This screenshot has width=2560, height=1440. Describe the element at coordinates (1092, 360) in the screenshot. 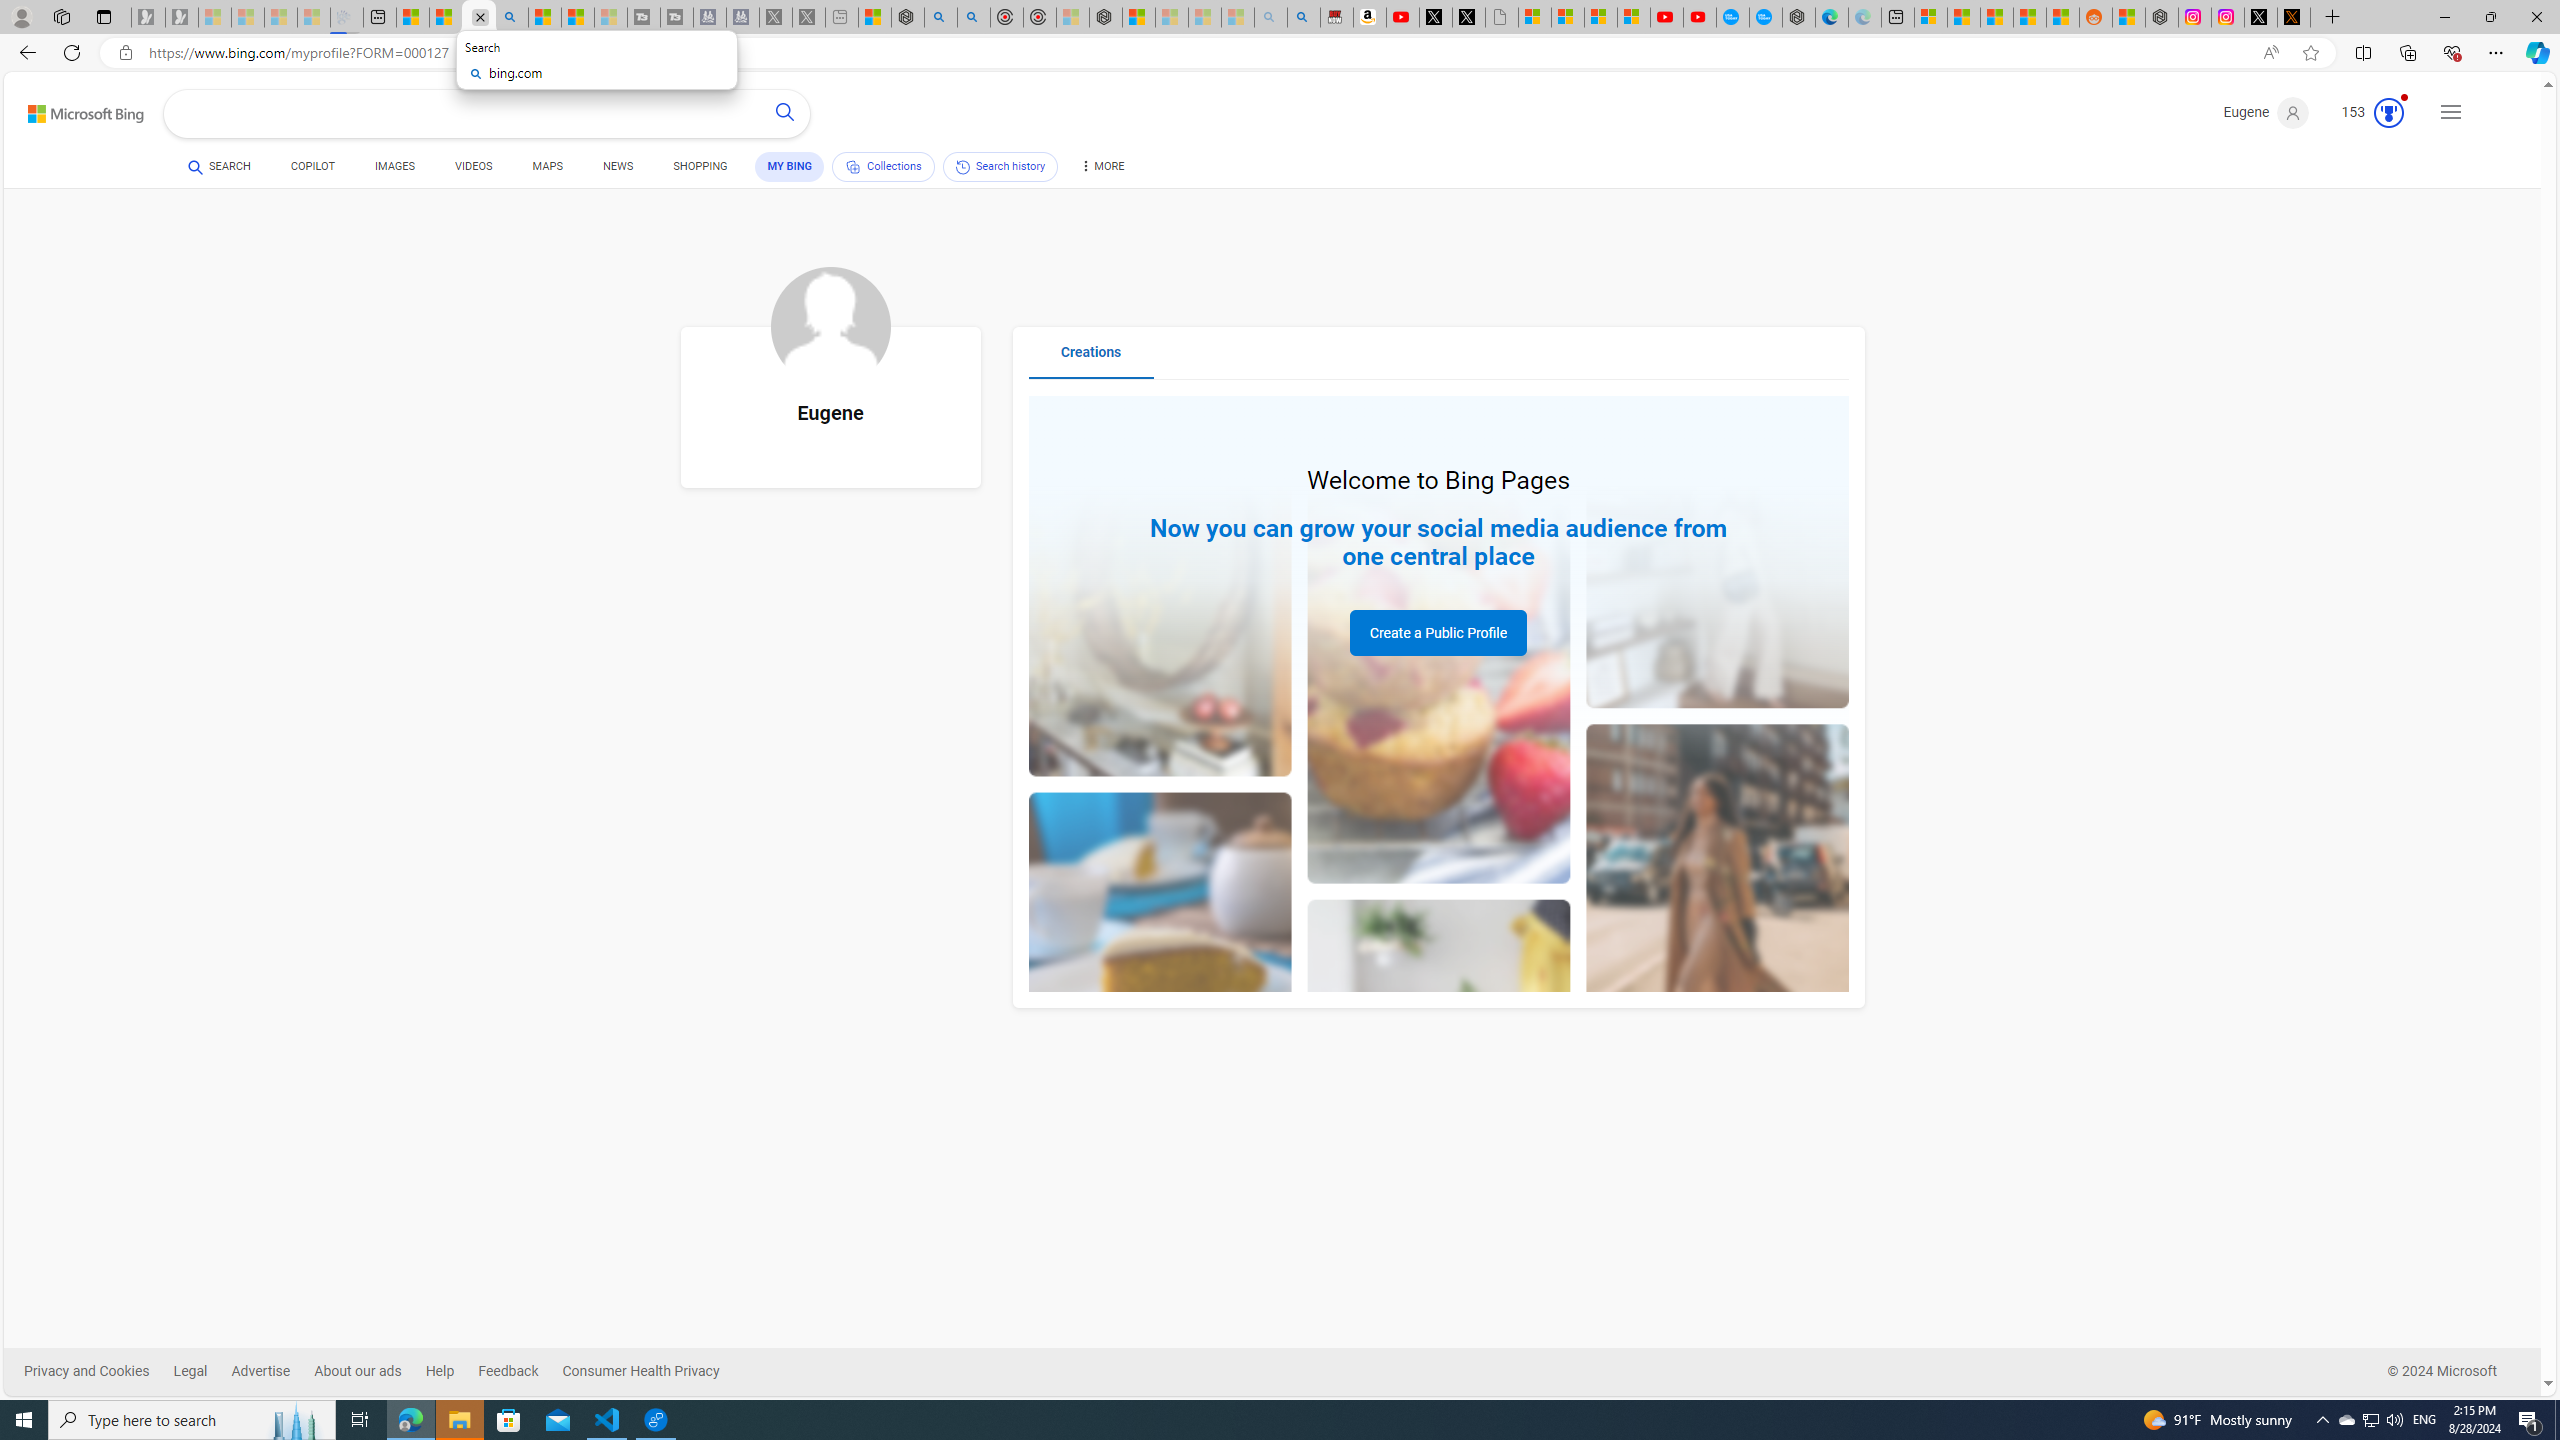

I see `Creations` at that location.